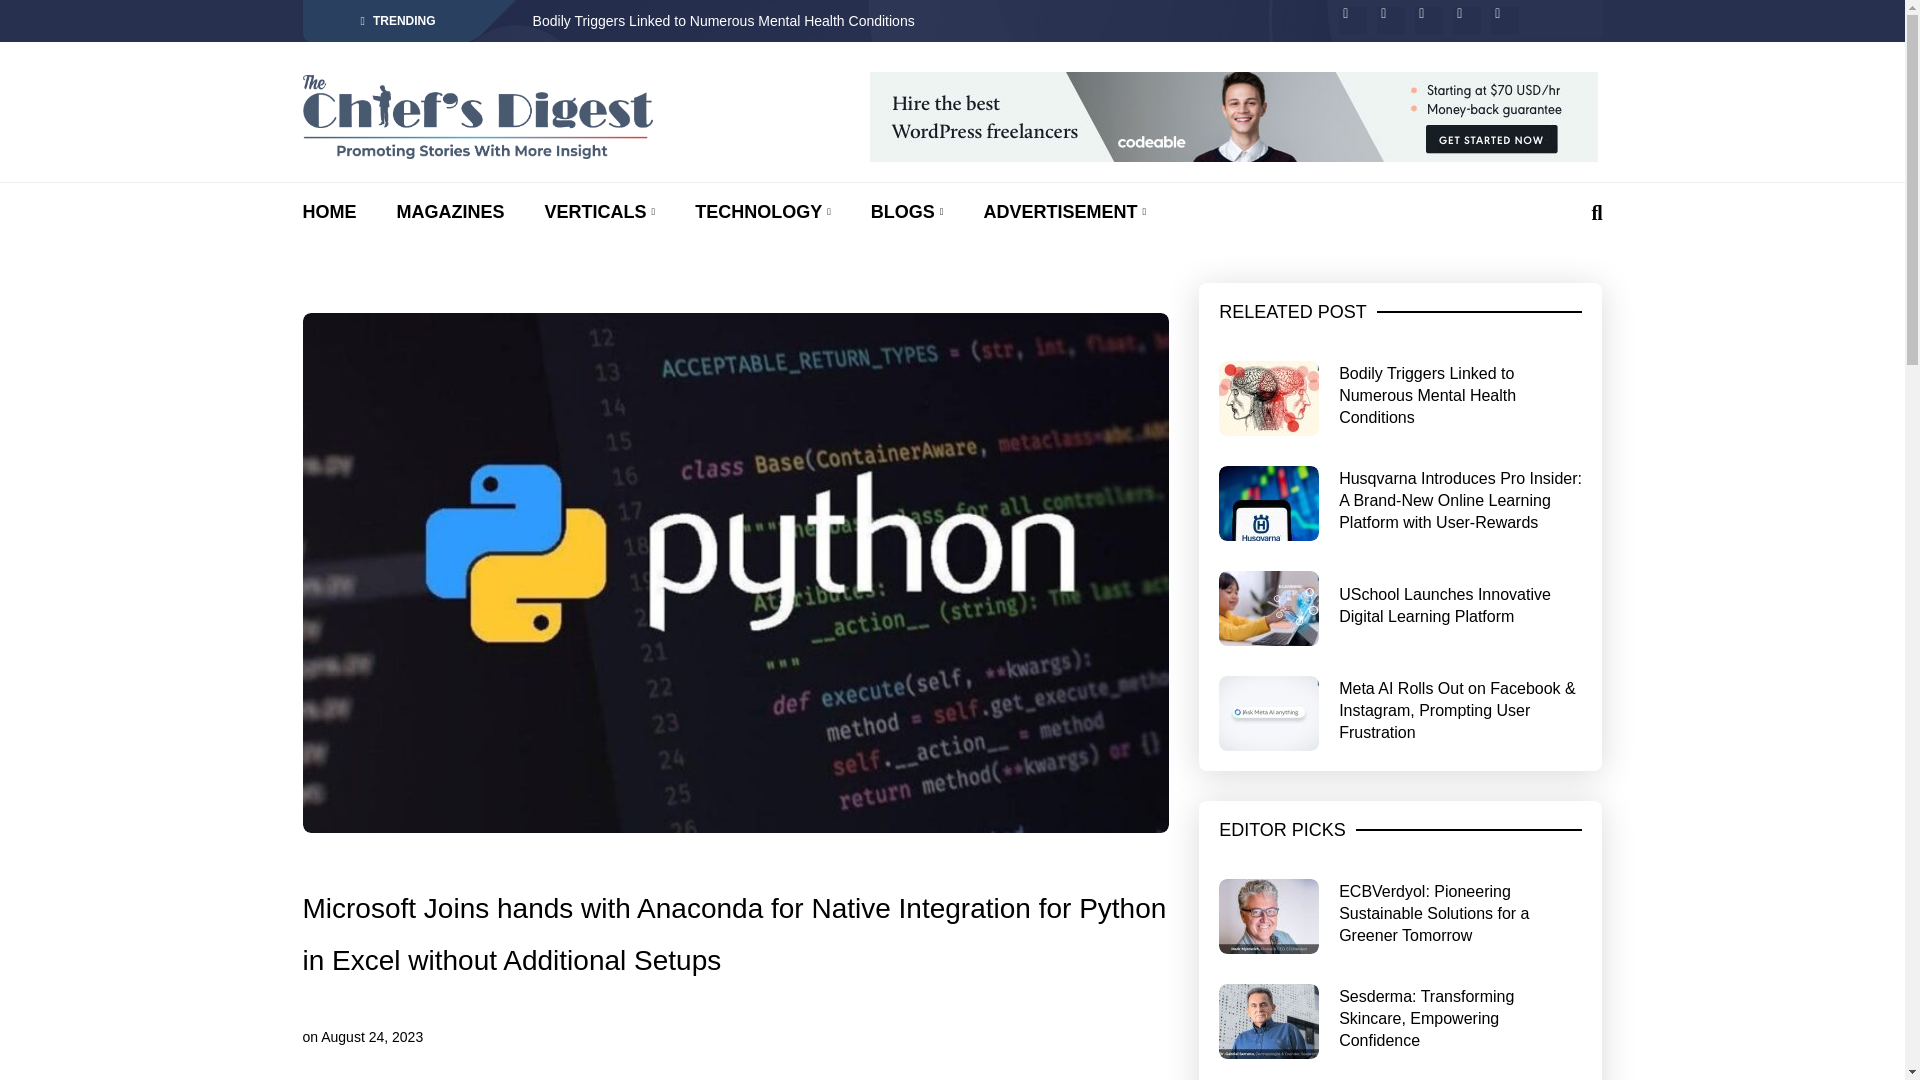 Image resolution: width=1920 pixels, height=1080 pixels. I want to click on BLOGS, so click(908, 213).